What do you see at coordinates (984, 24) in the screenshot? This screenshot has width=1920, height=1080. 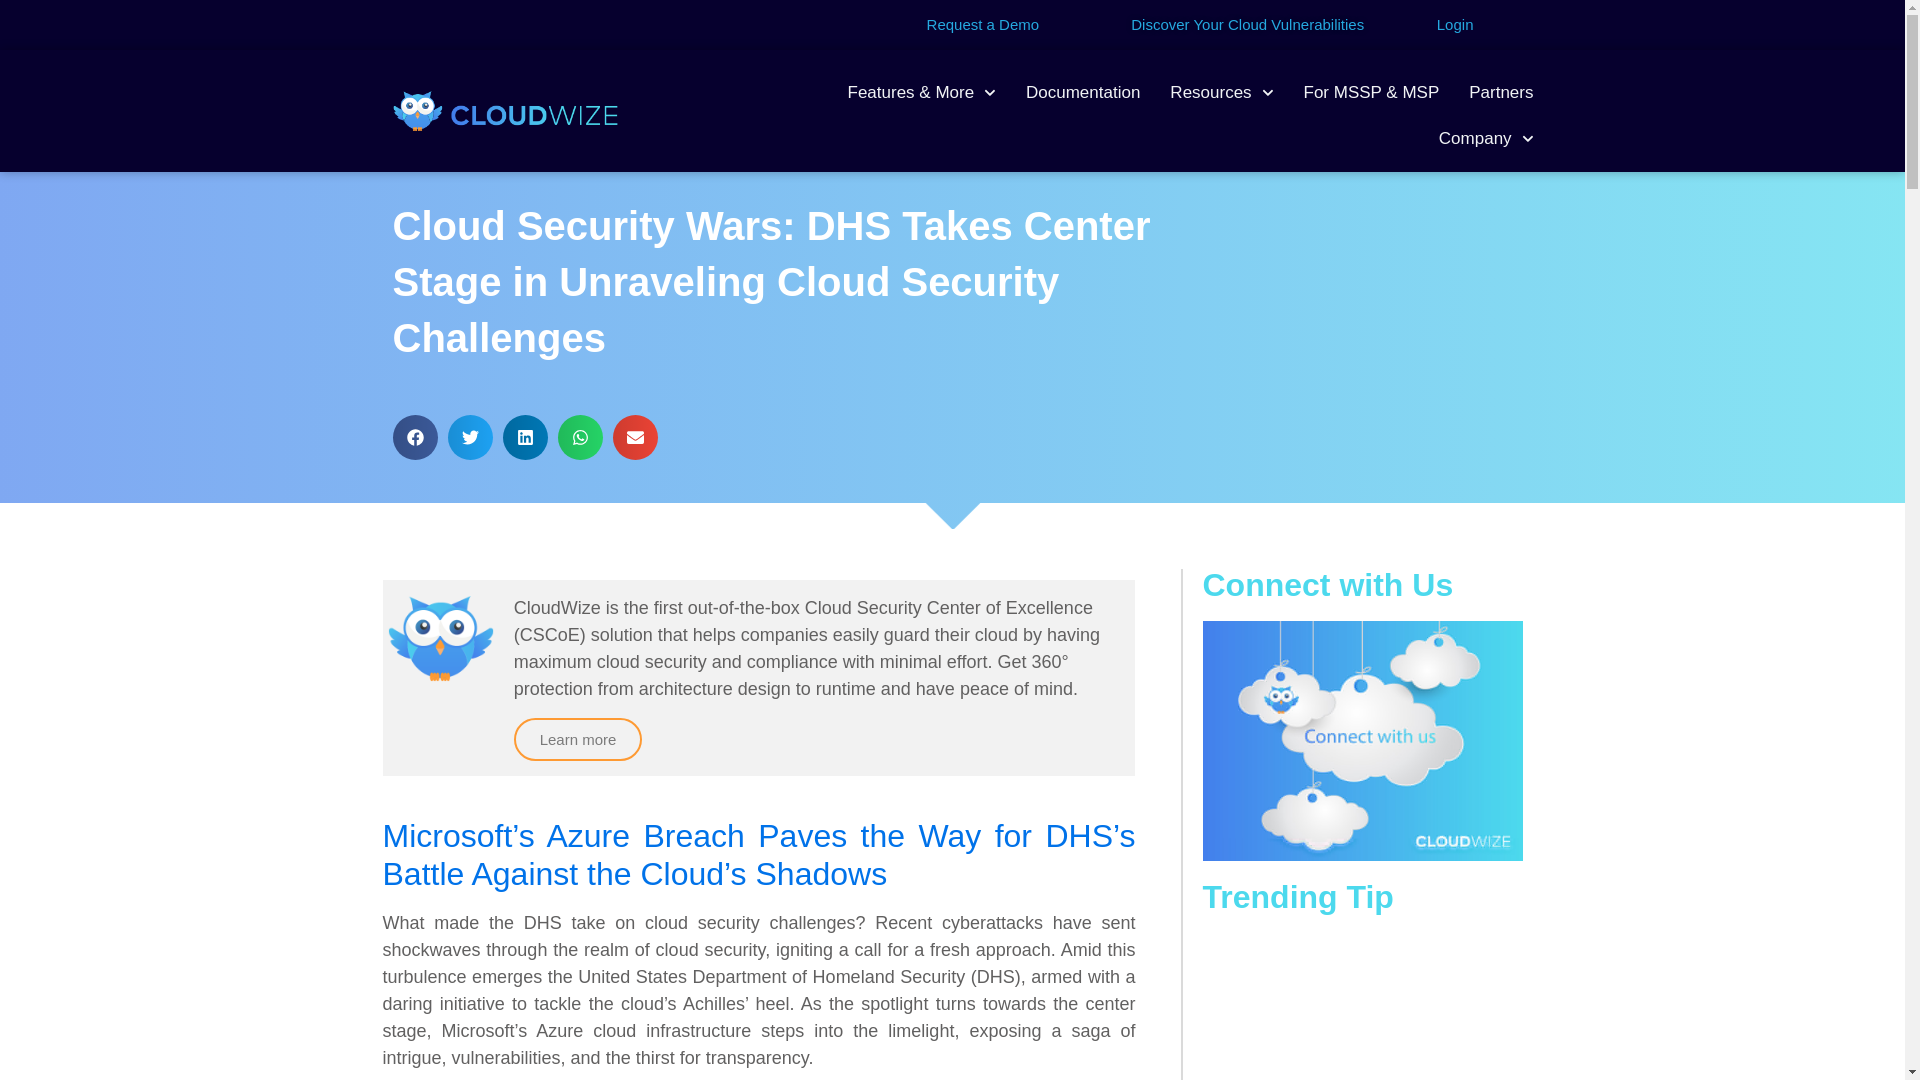 I see `Request a Demo` at bounding box center [984, 24].